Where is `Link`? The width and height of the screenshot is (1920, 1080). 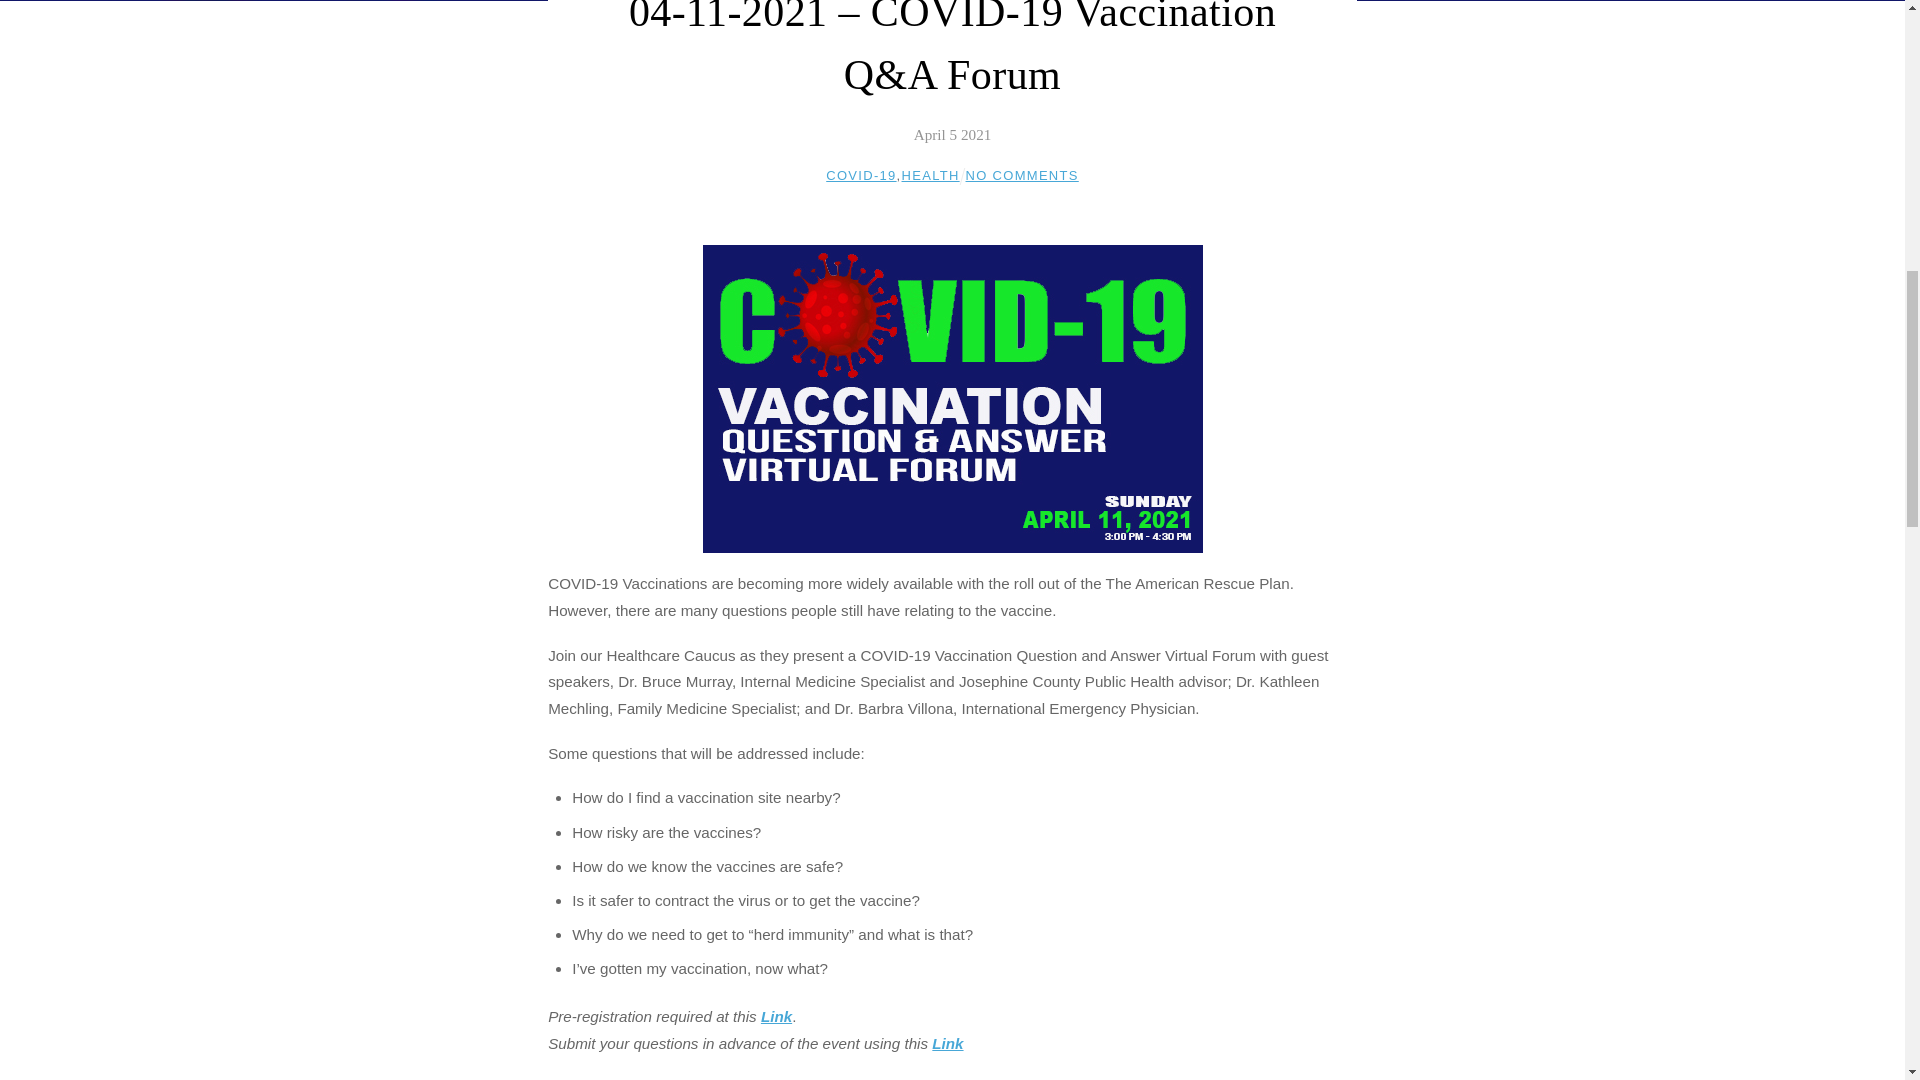 Link is located at coordinates (776, 1016).